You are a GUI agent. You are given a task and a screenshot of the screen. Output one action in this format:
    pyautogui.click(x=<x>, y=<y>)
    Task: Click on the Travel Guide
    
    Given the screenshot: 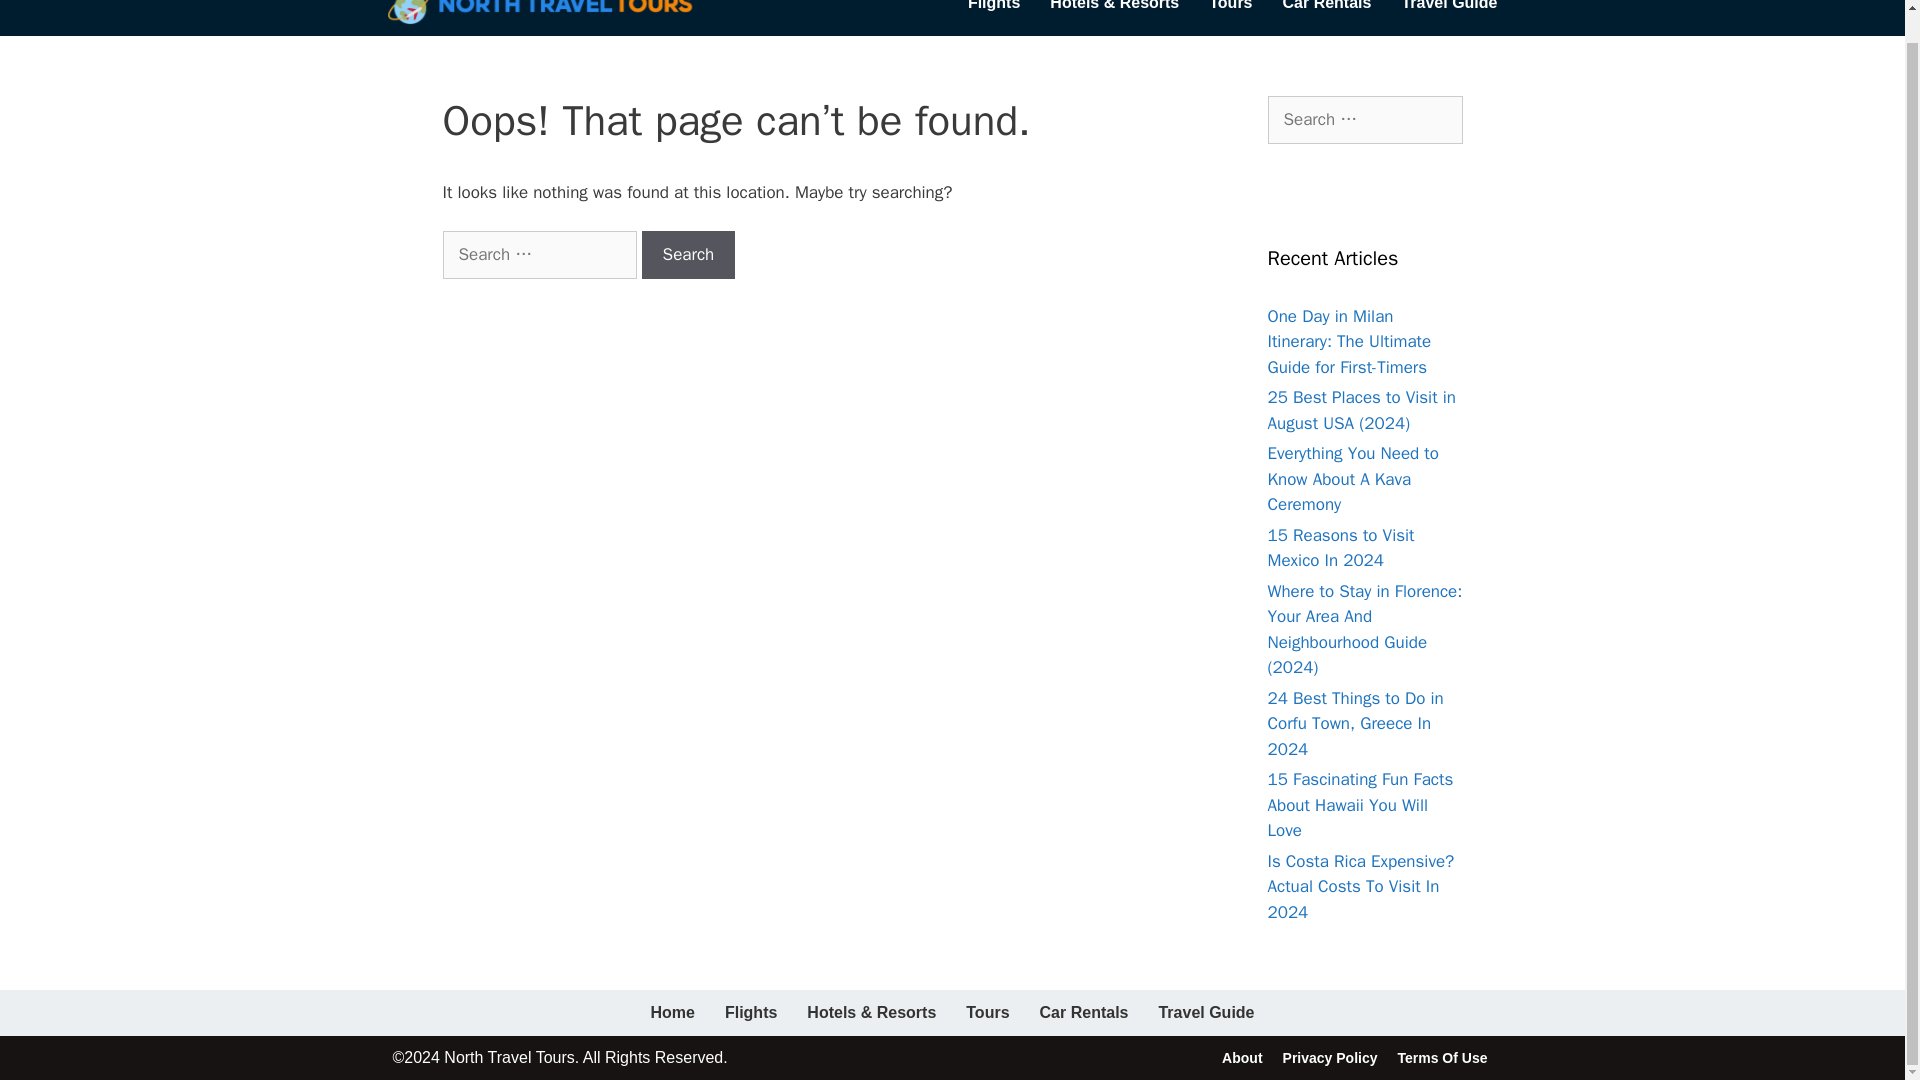 What is the action you would take?
    pyautogui.click(x=1449, y=12)
    